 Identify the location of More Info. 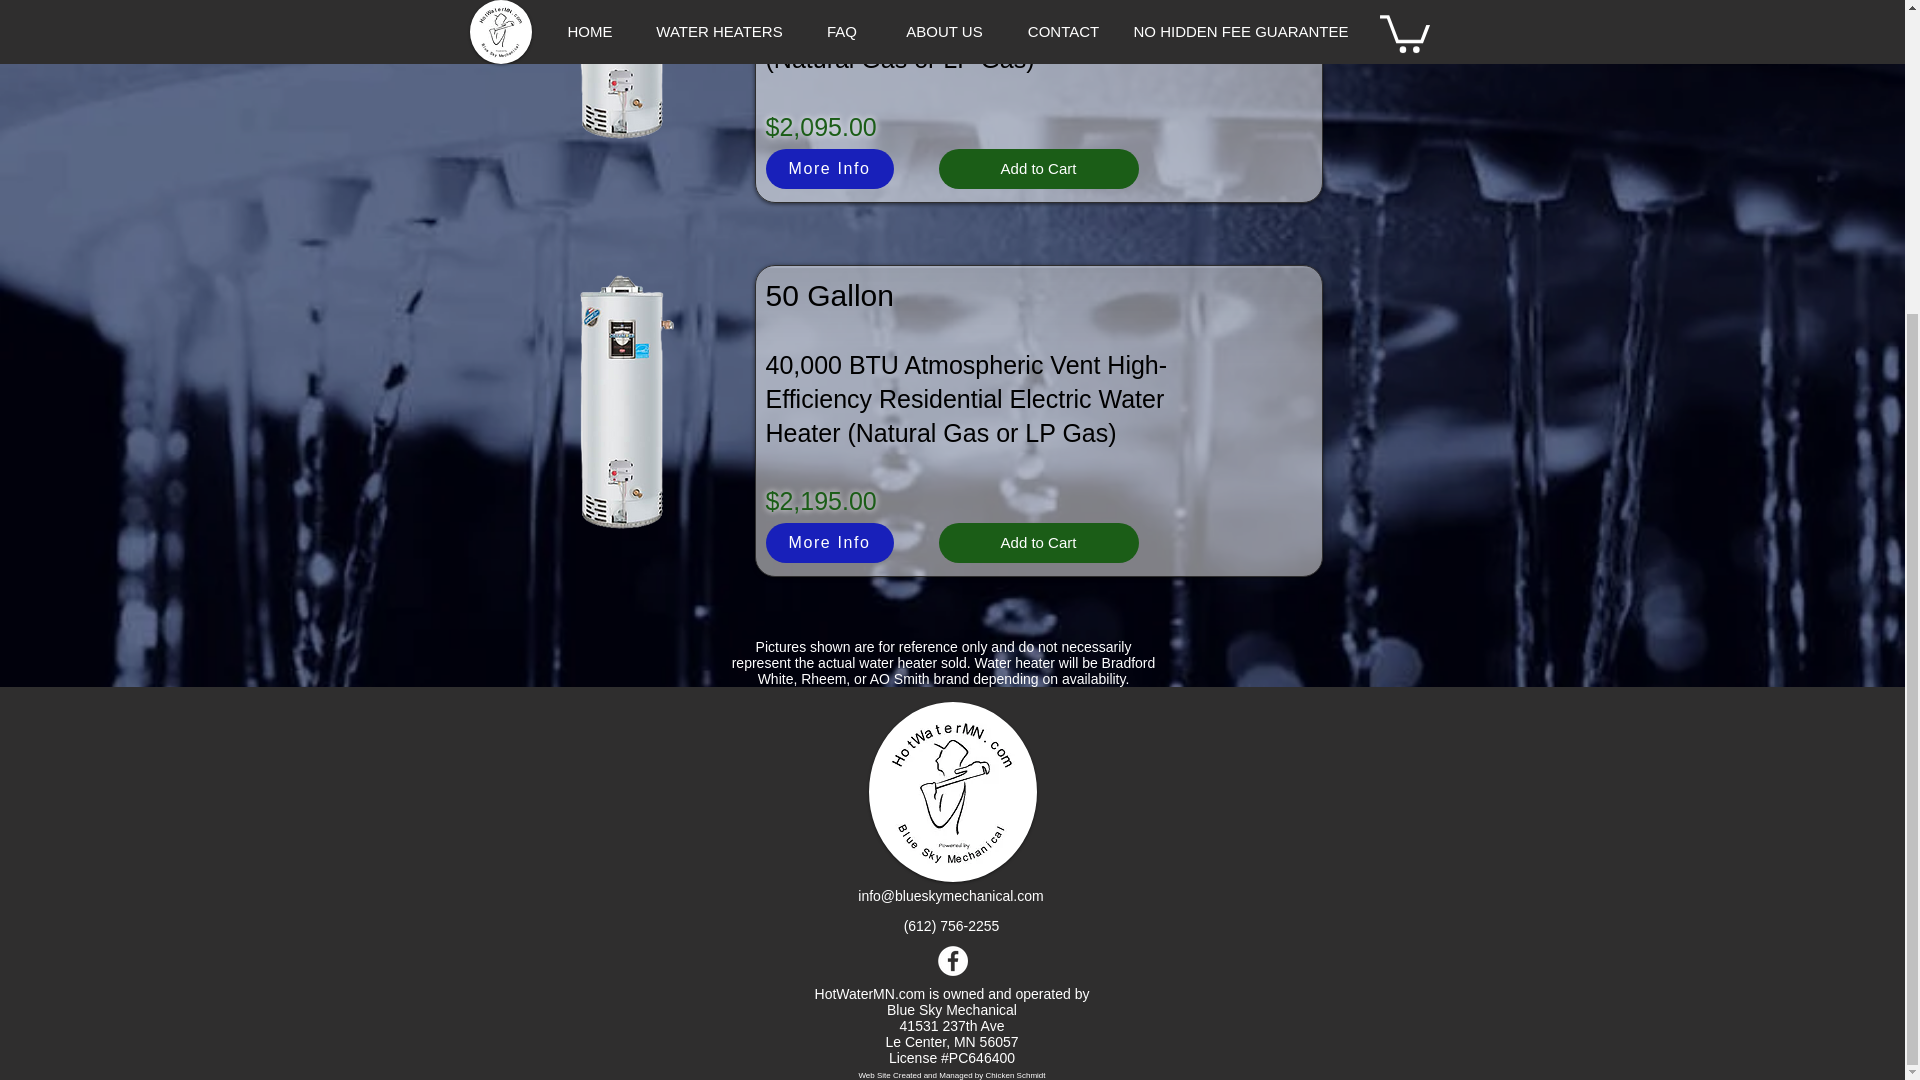
(830, 542).